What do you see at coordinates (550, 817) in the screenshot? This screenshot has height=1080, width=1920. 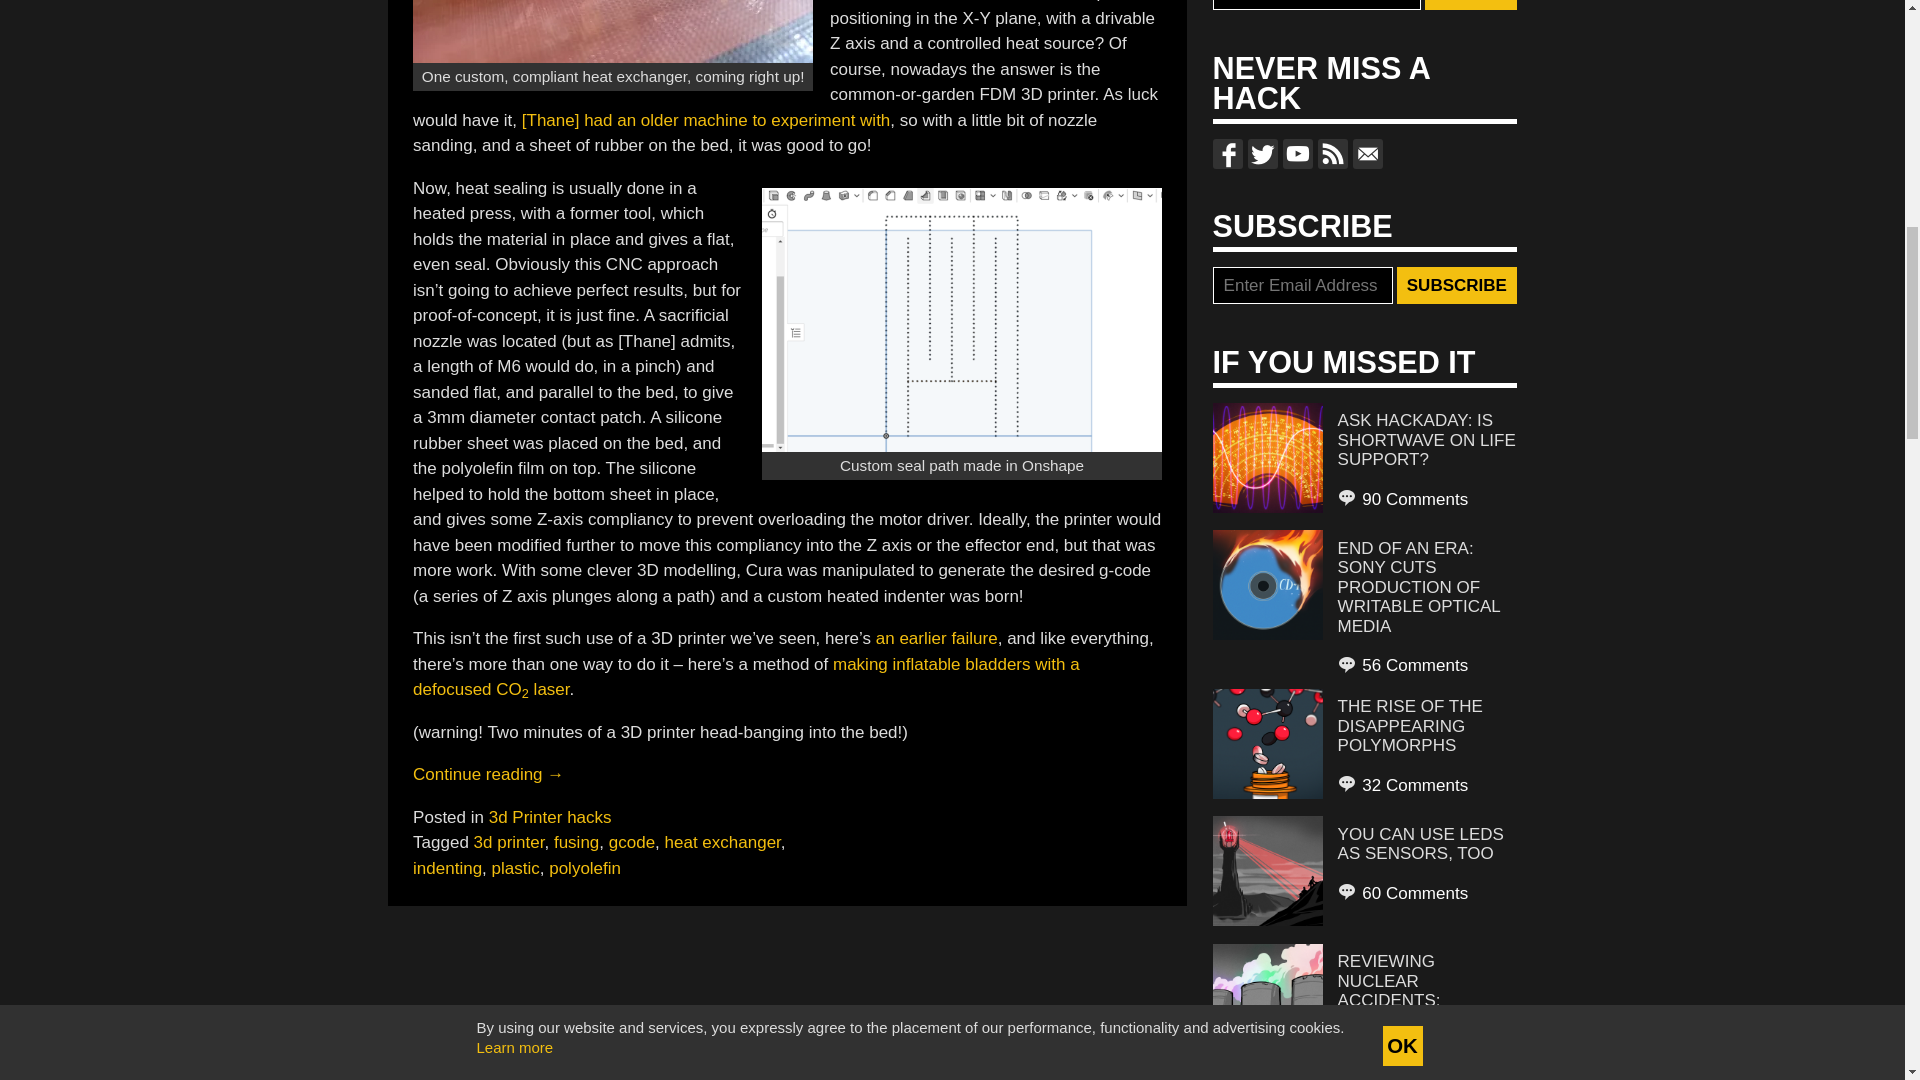 I see `3d Printer hacks` at bounding box center [550, 817].